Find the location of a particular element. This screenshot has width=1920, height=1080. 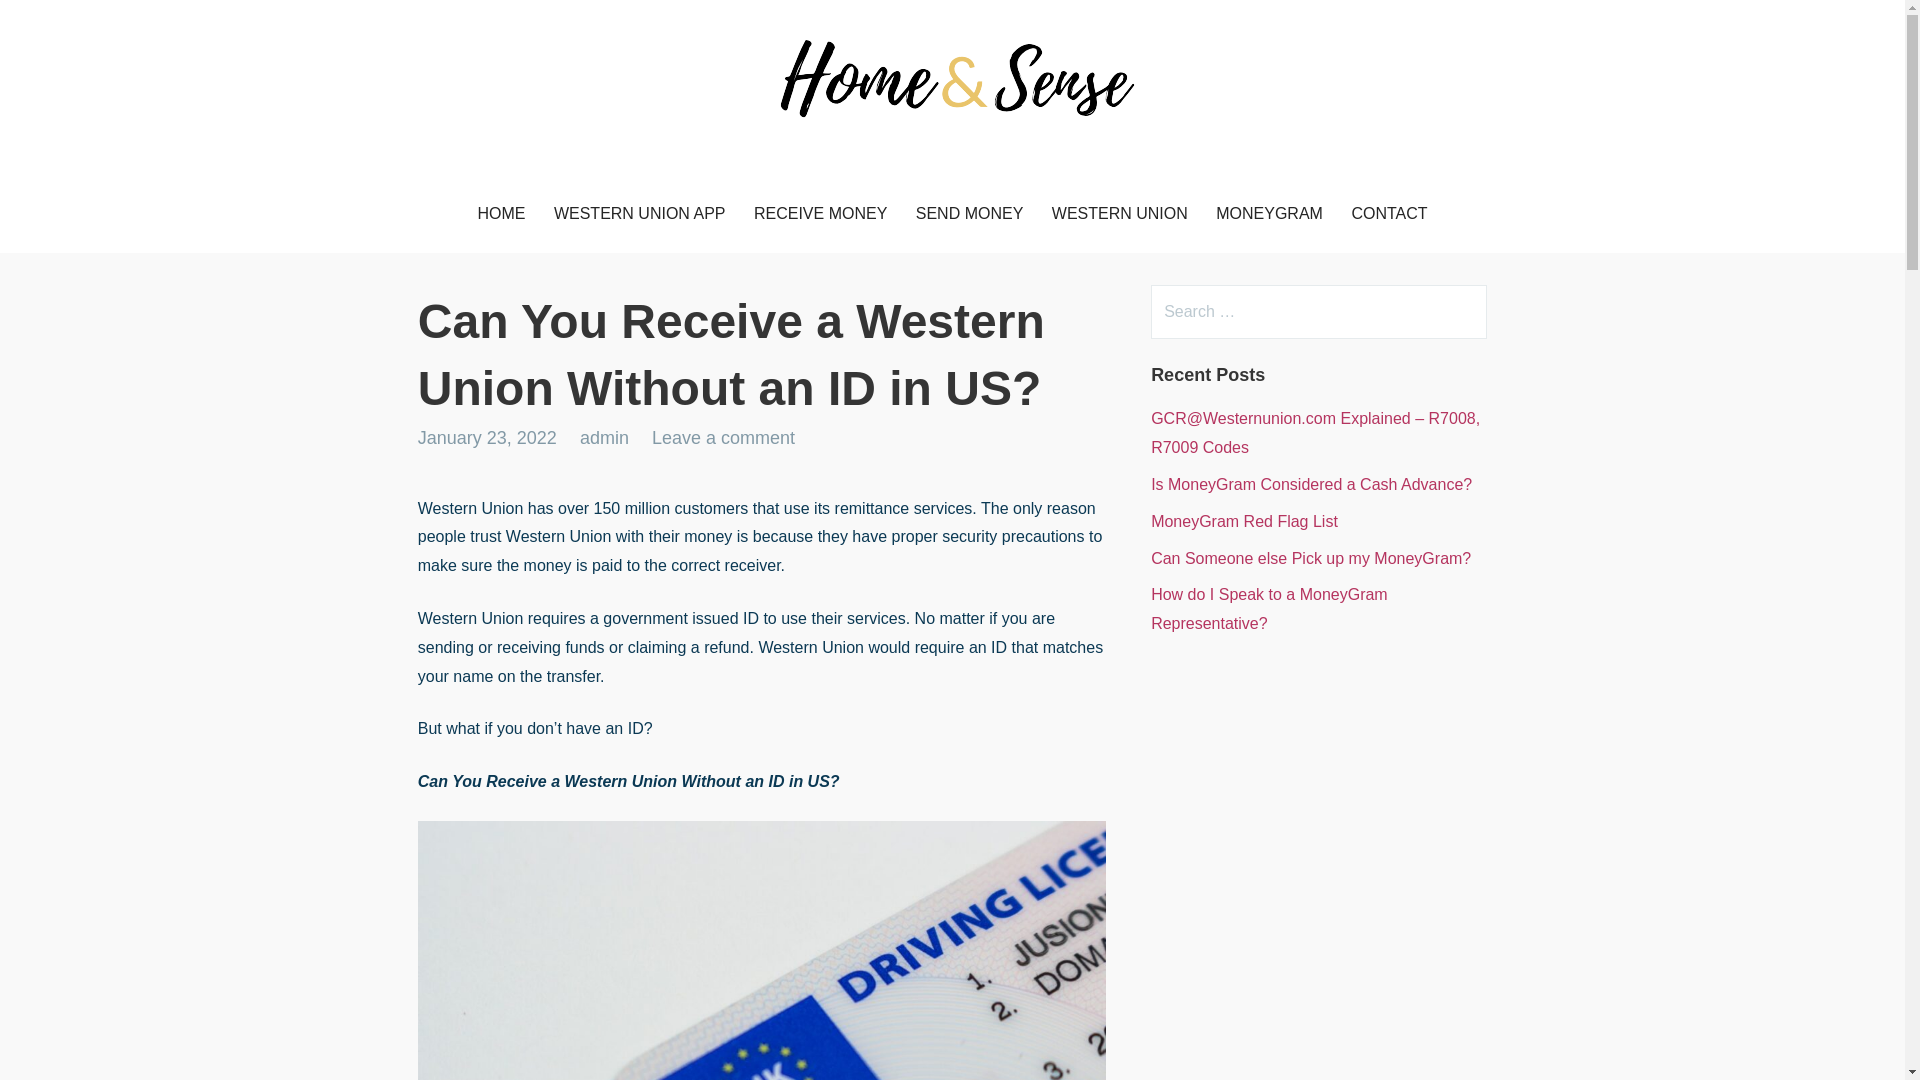

Leave a comment is located at coordinates (723, 438).